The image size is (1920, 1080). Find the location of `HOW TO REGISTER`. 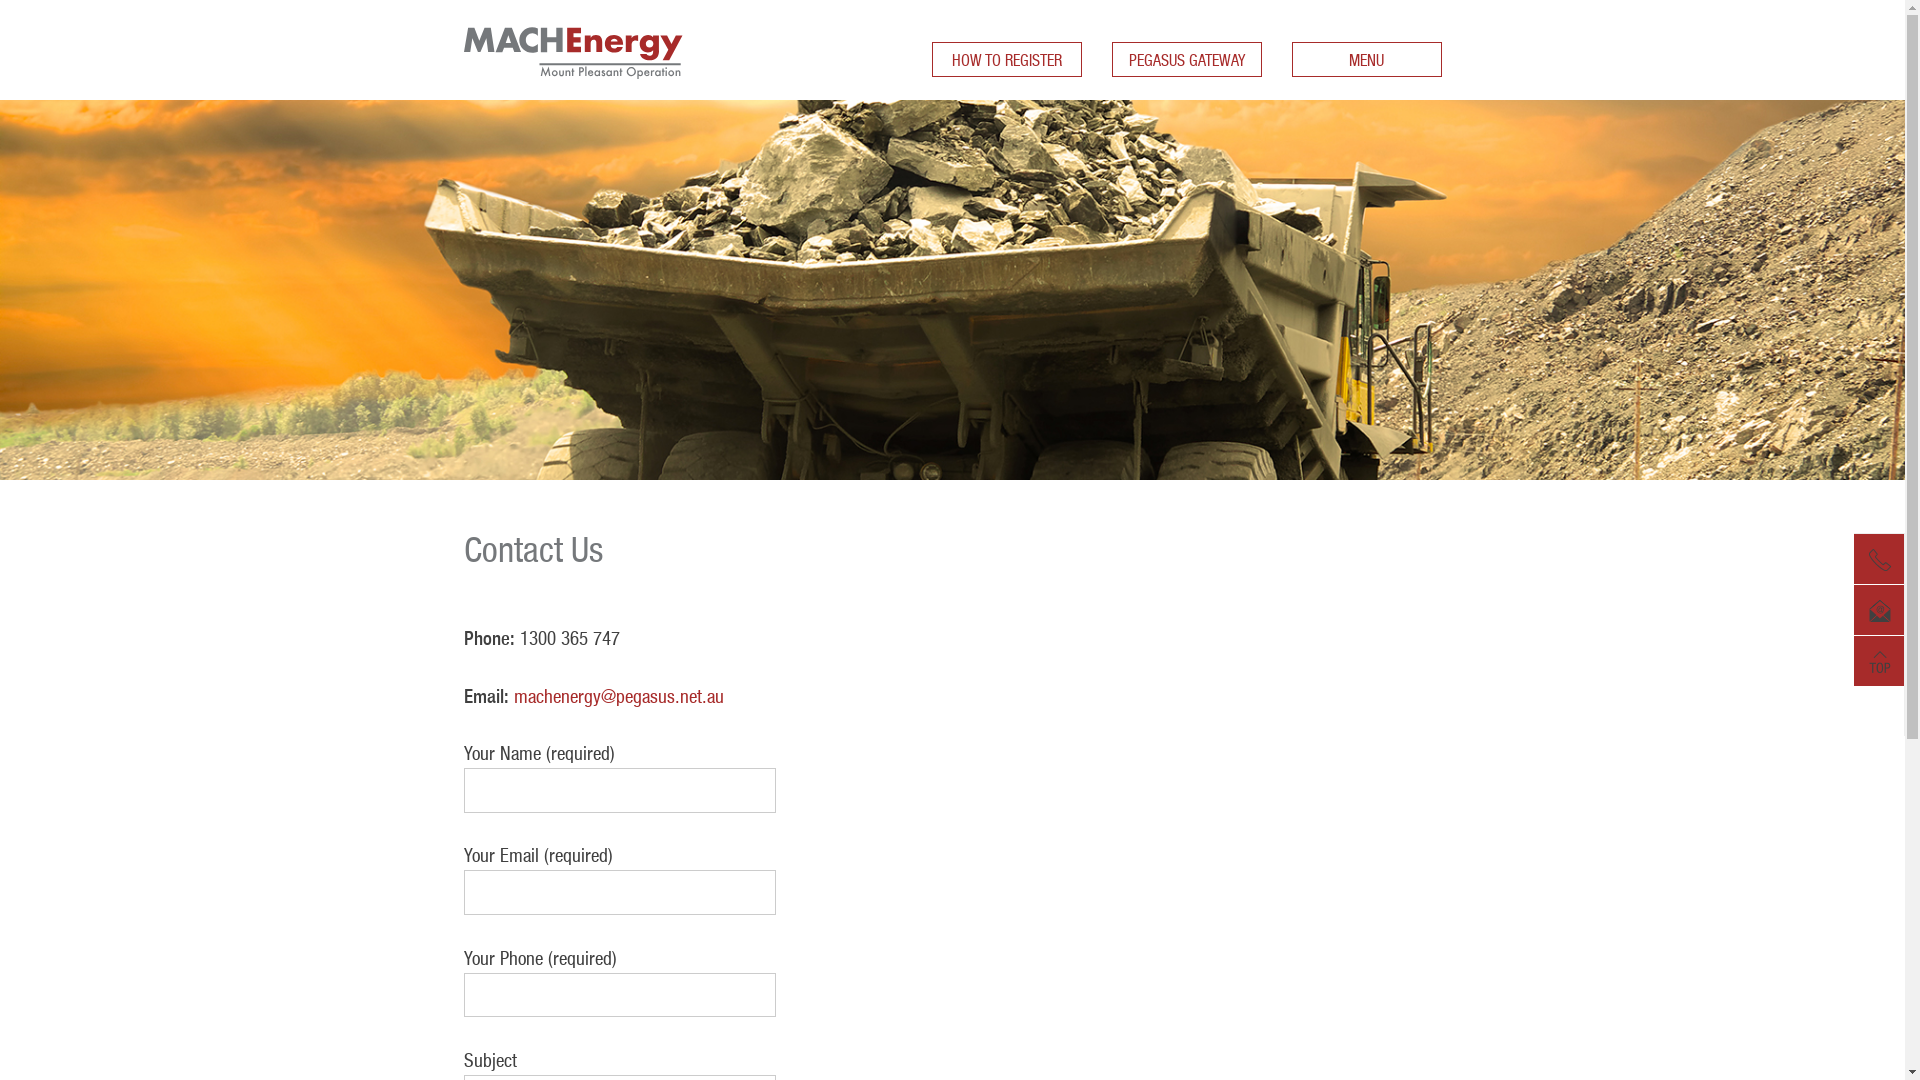

HOW TO REGISTER is located at coordinates (1007, 60).